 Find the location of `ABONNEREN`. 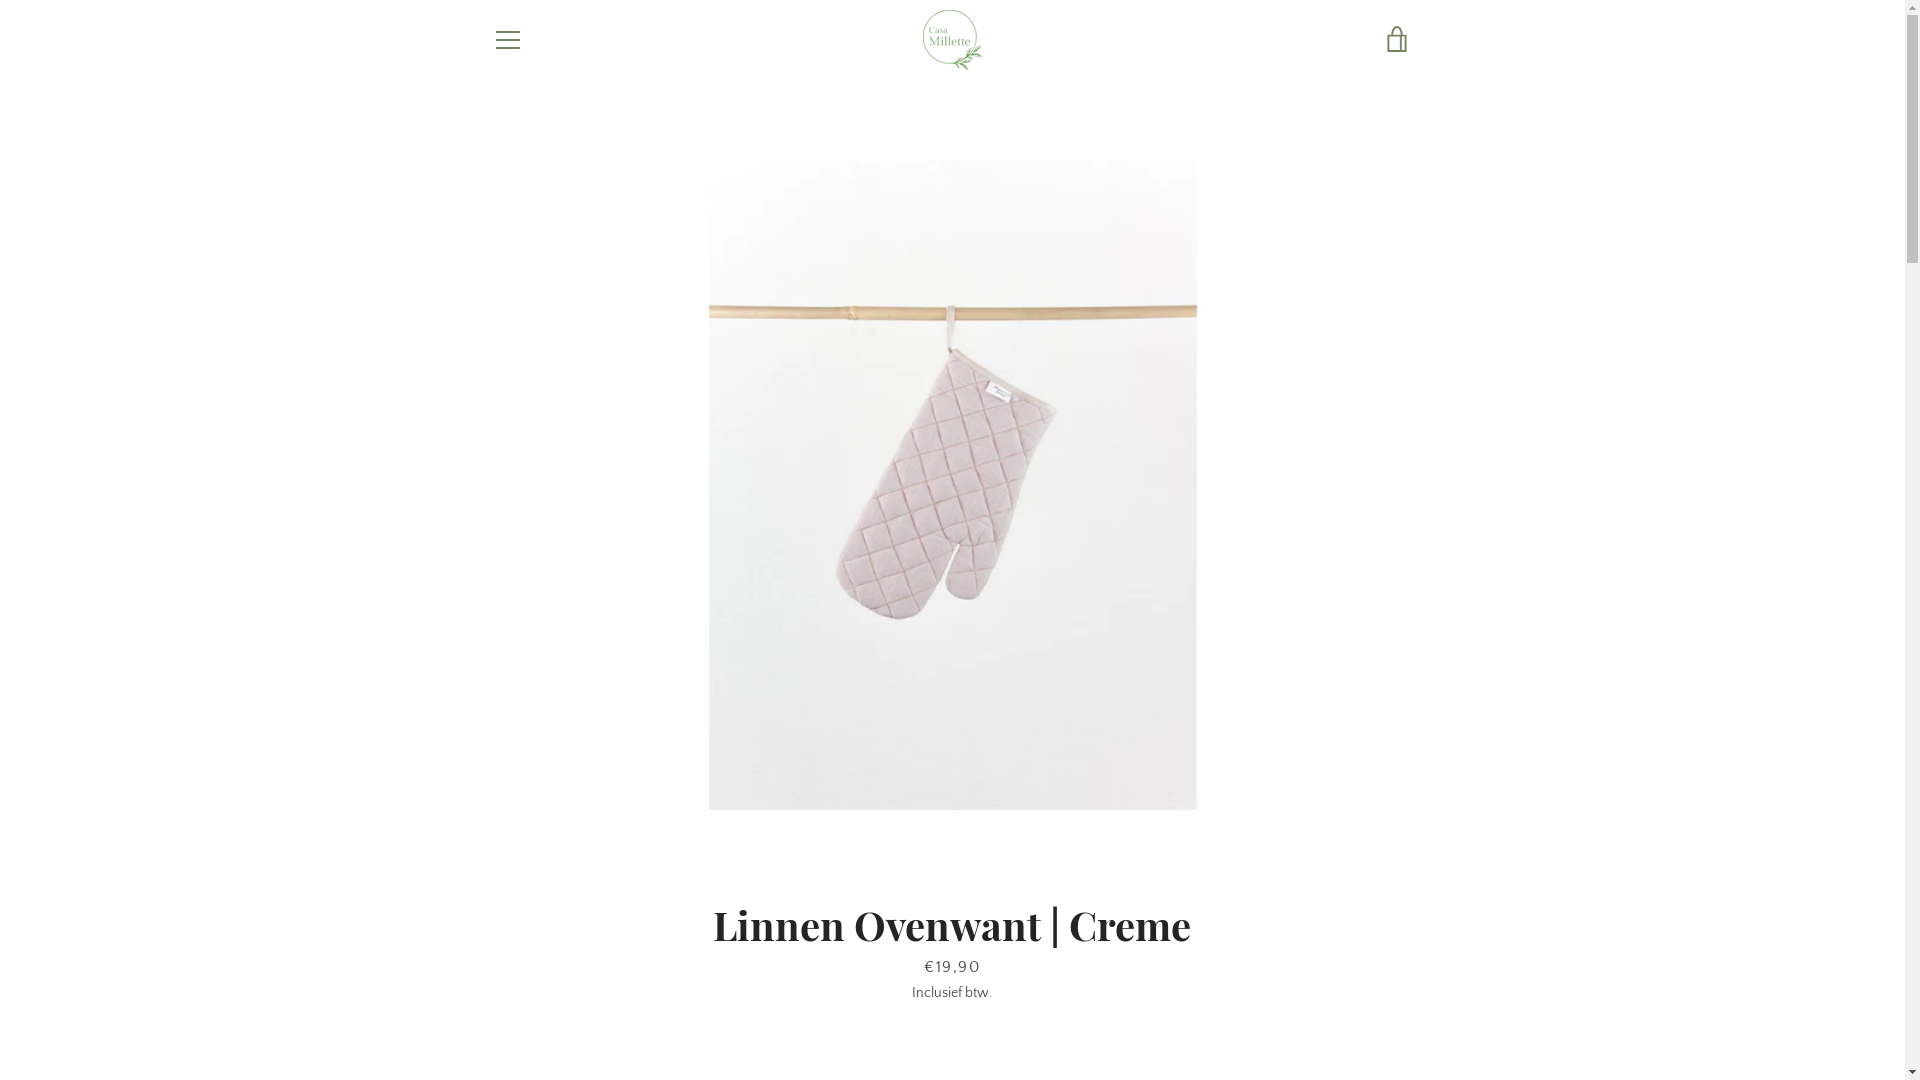

ABONNEREN is located at coordinates (1360, 896).